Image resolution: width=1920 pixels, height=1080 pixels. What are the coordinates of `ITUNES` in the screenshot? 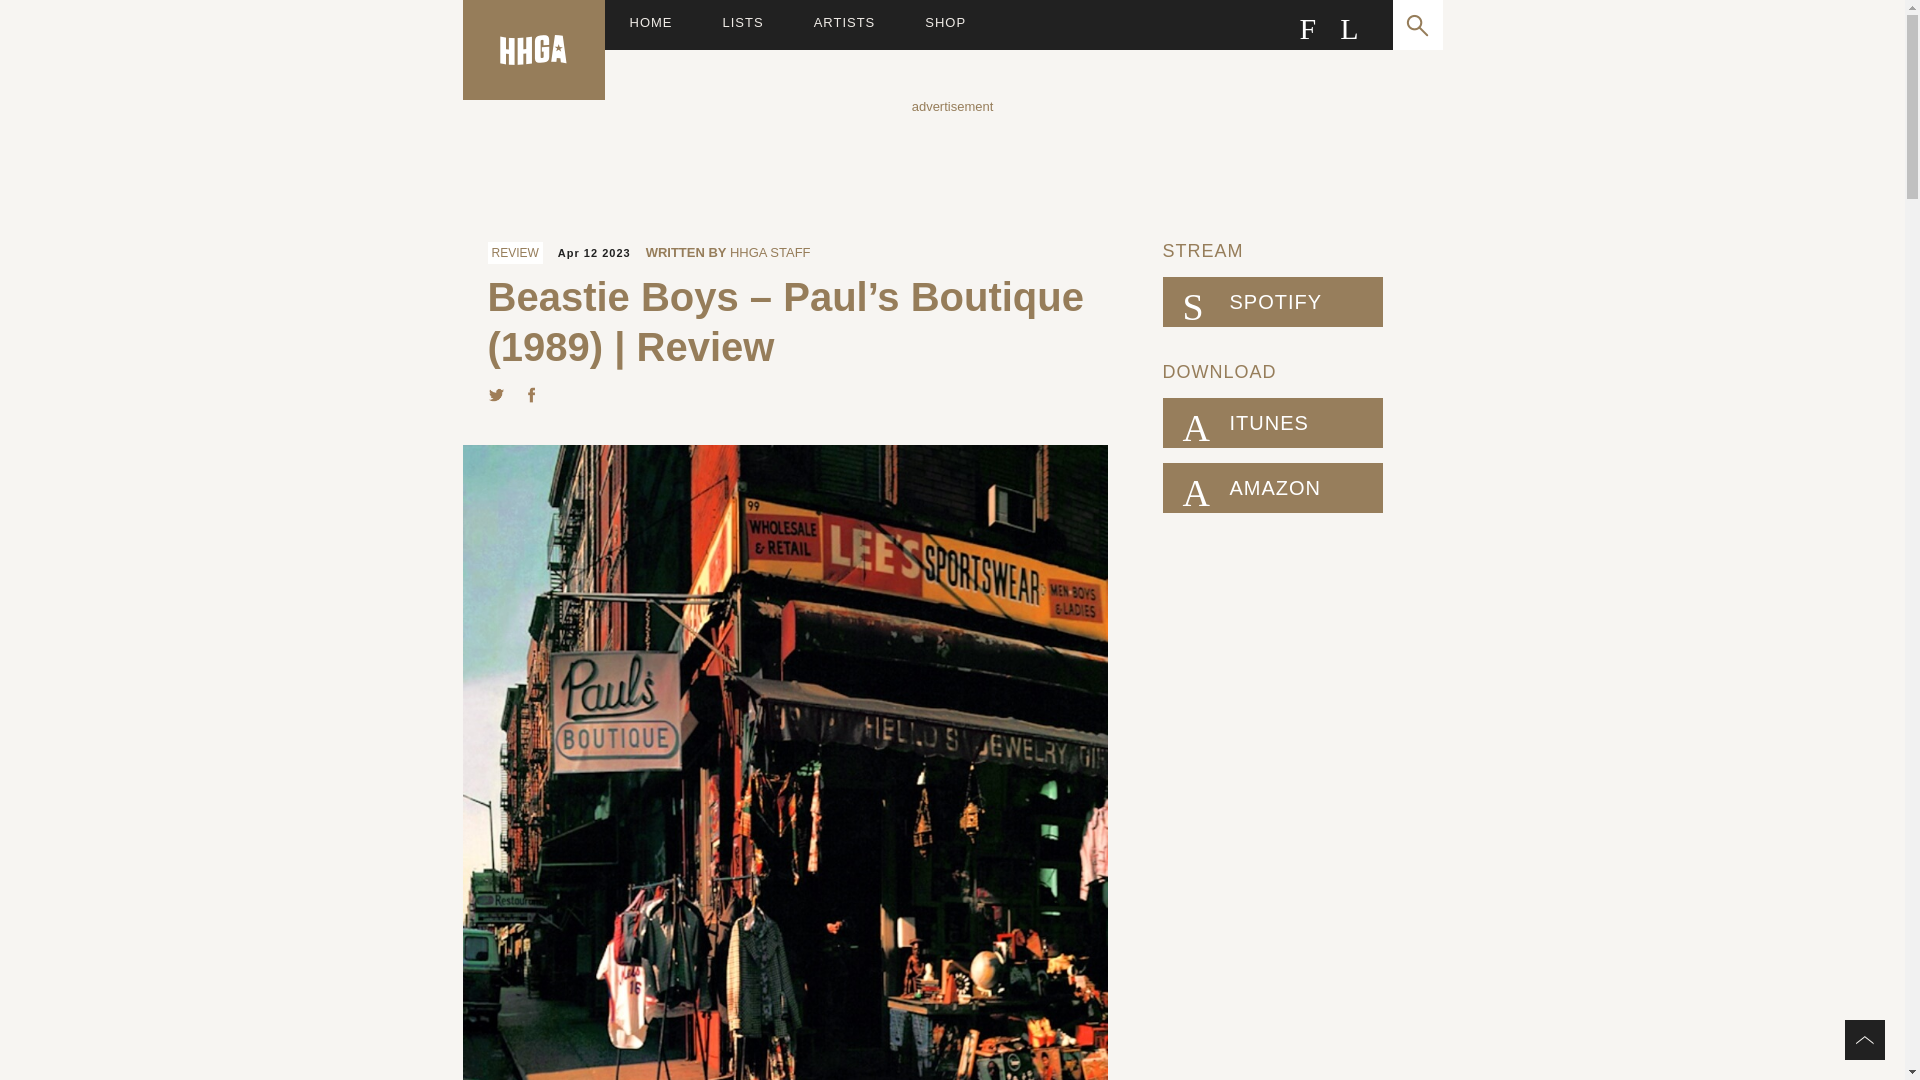 It's located at (1272, 423).